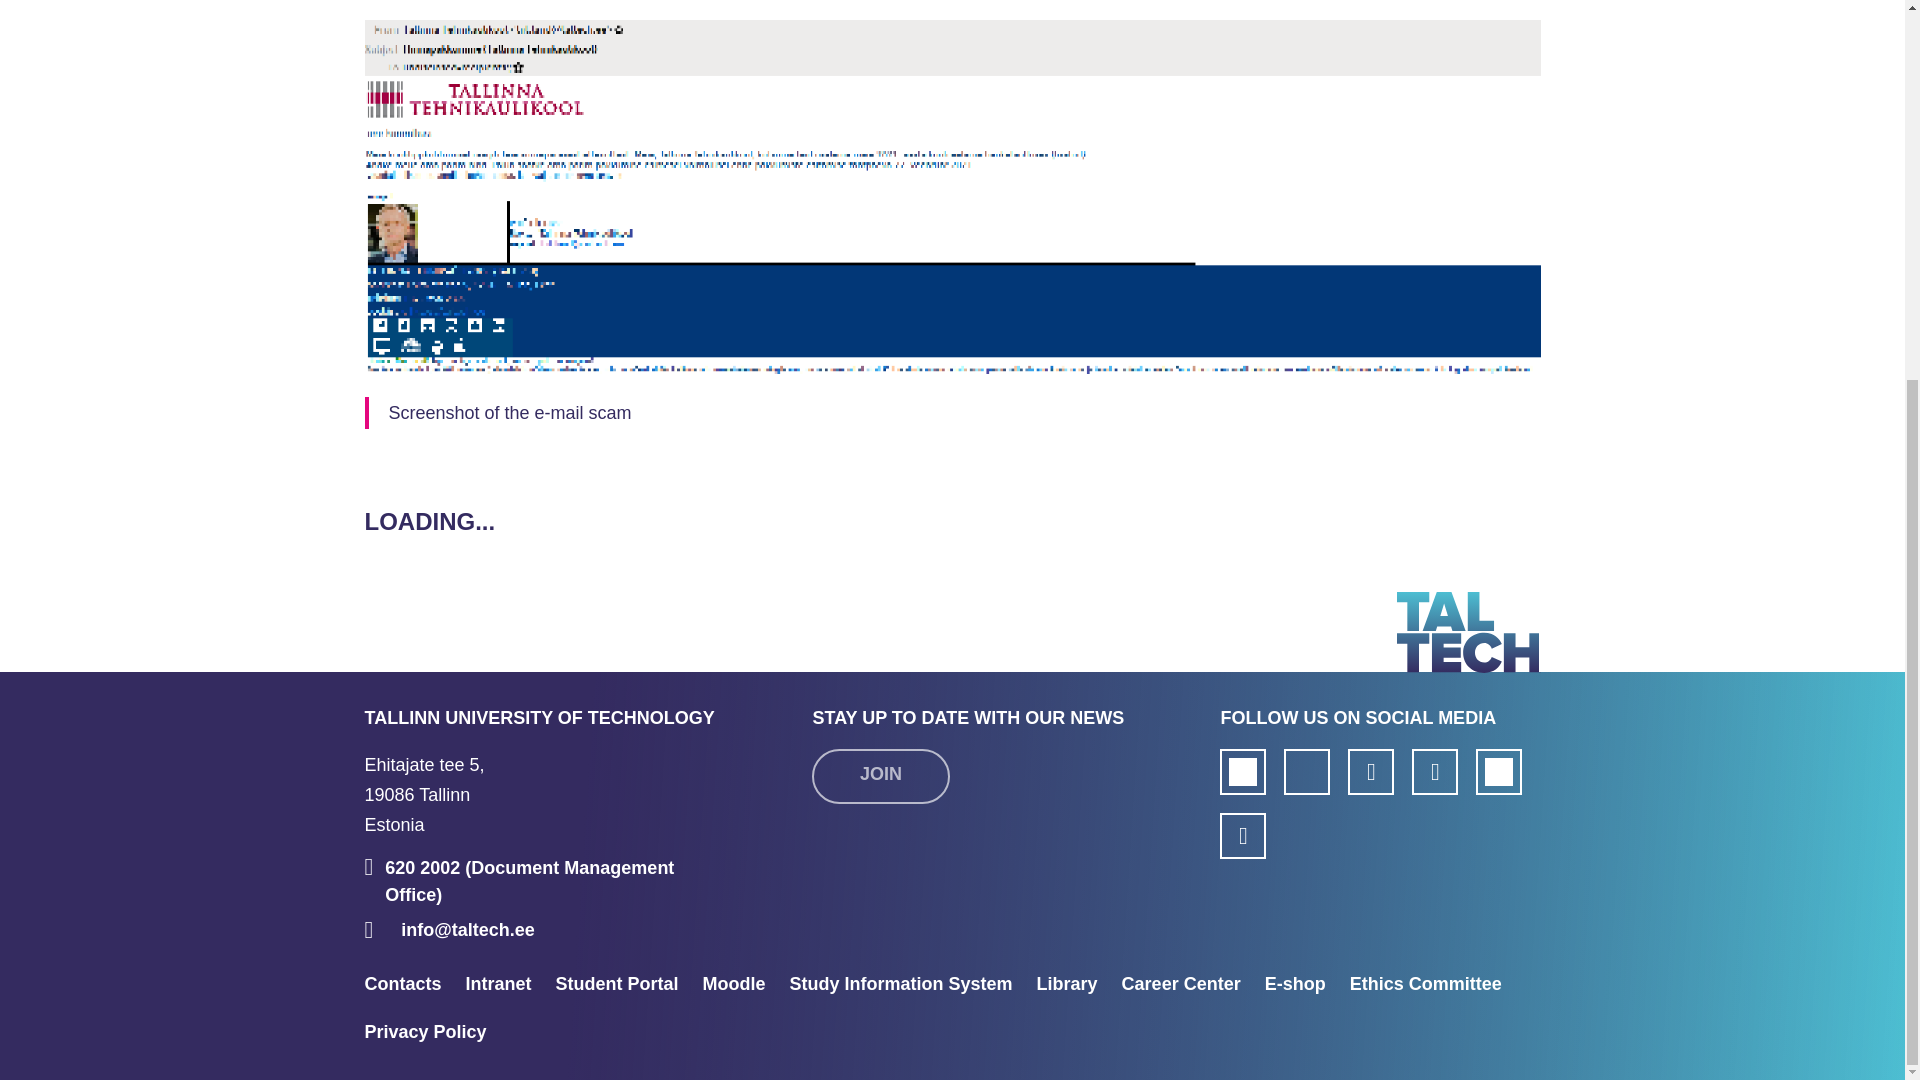 This screenshot has height=1080, width=1920. Describe the element at coordinates (424, 794) in the screenshot. I see `facebook` at that location.